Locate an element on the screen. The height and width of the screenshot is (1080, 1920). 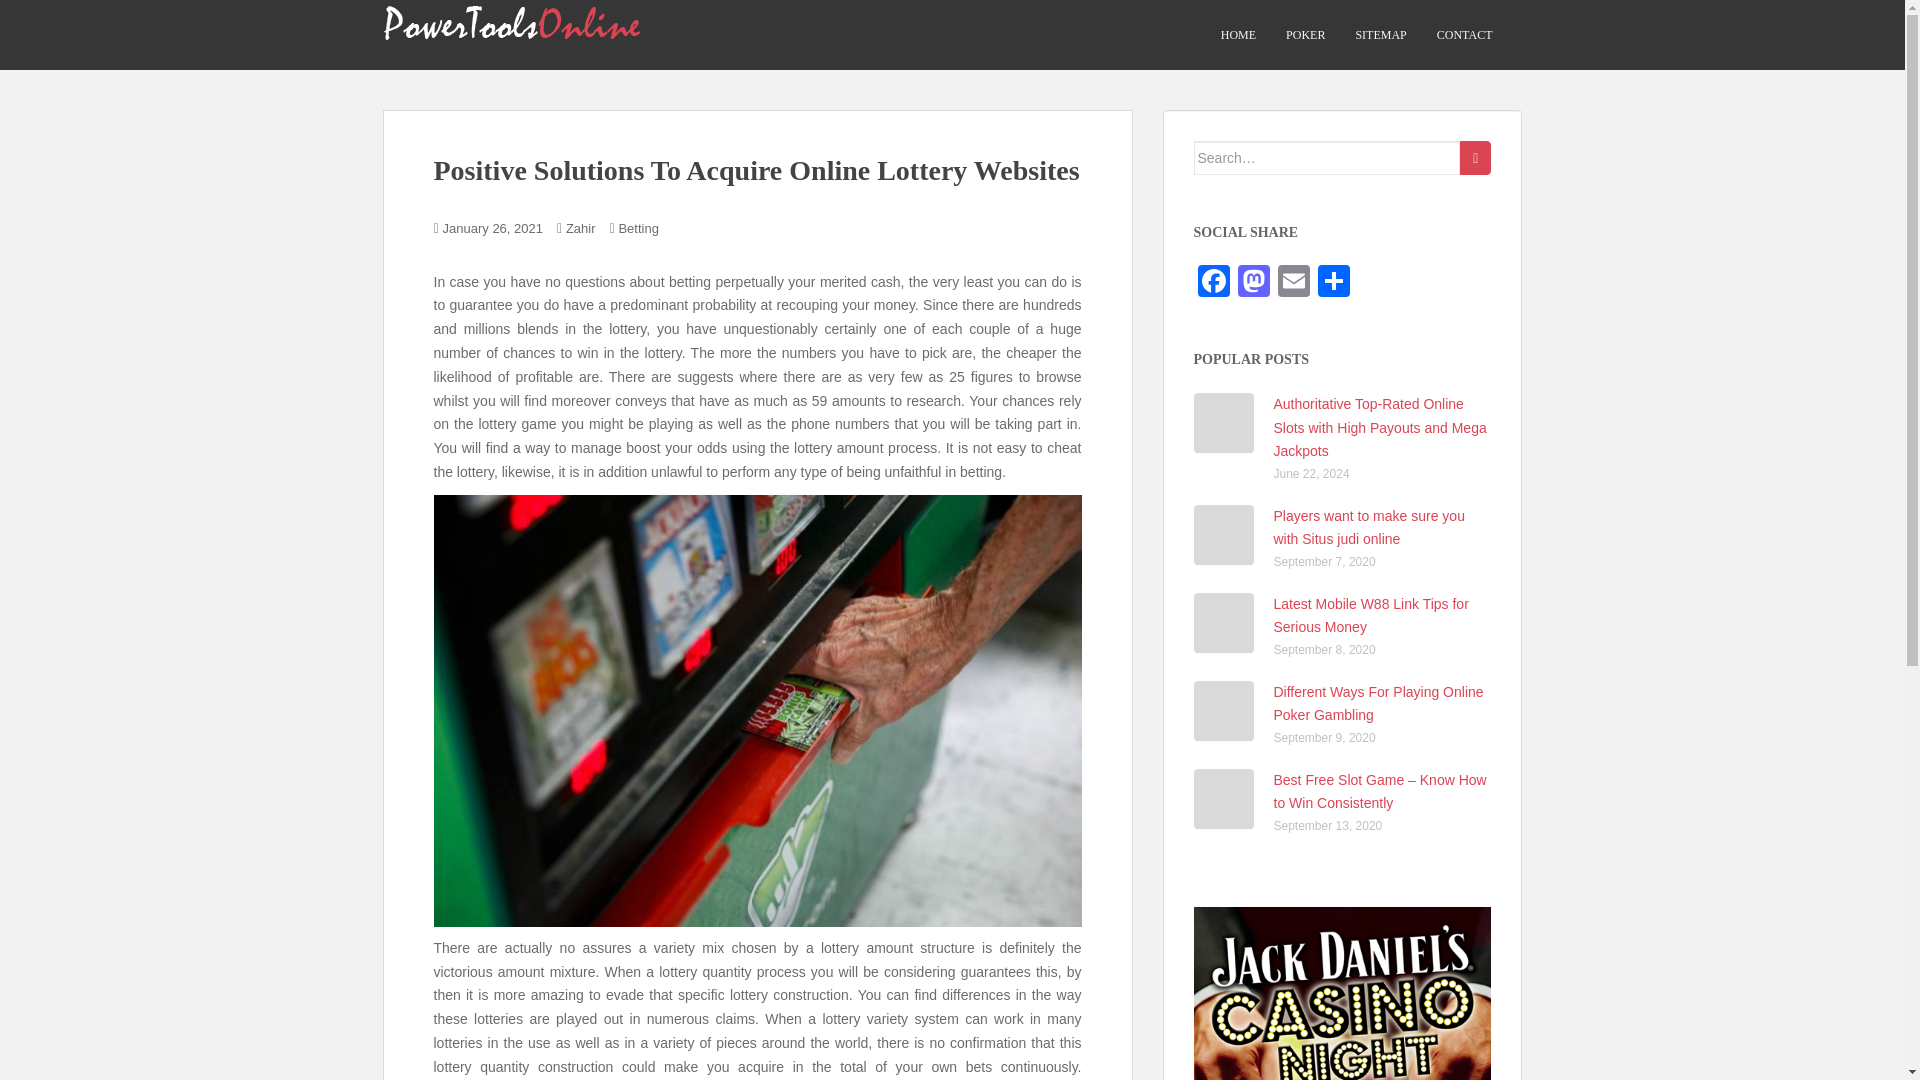
Betting is located at coordinates (638, 228).